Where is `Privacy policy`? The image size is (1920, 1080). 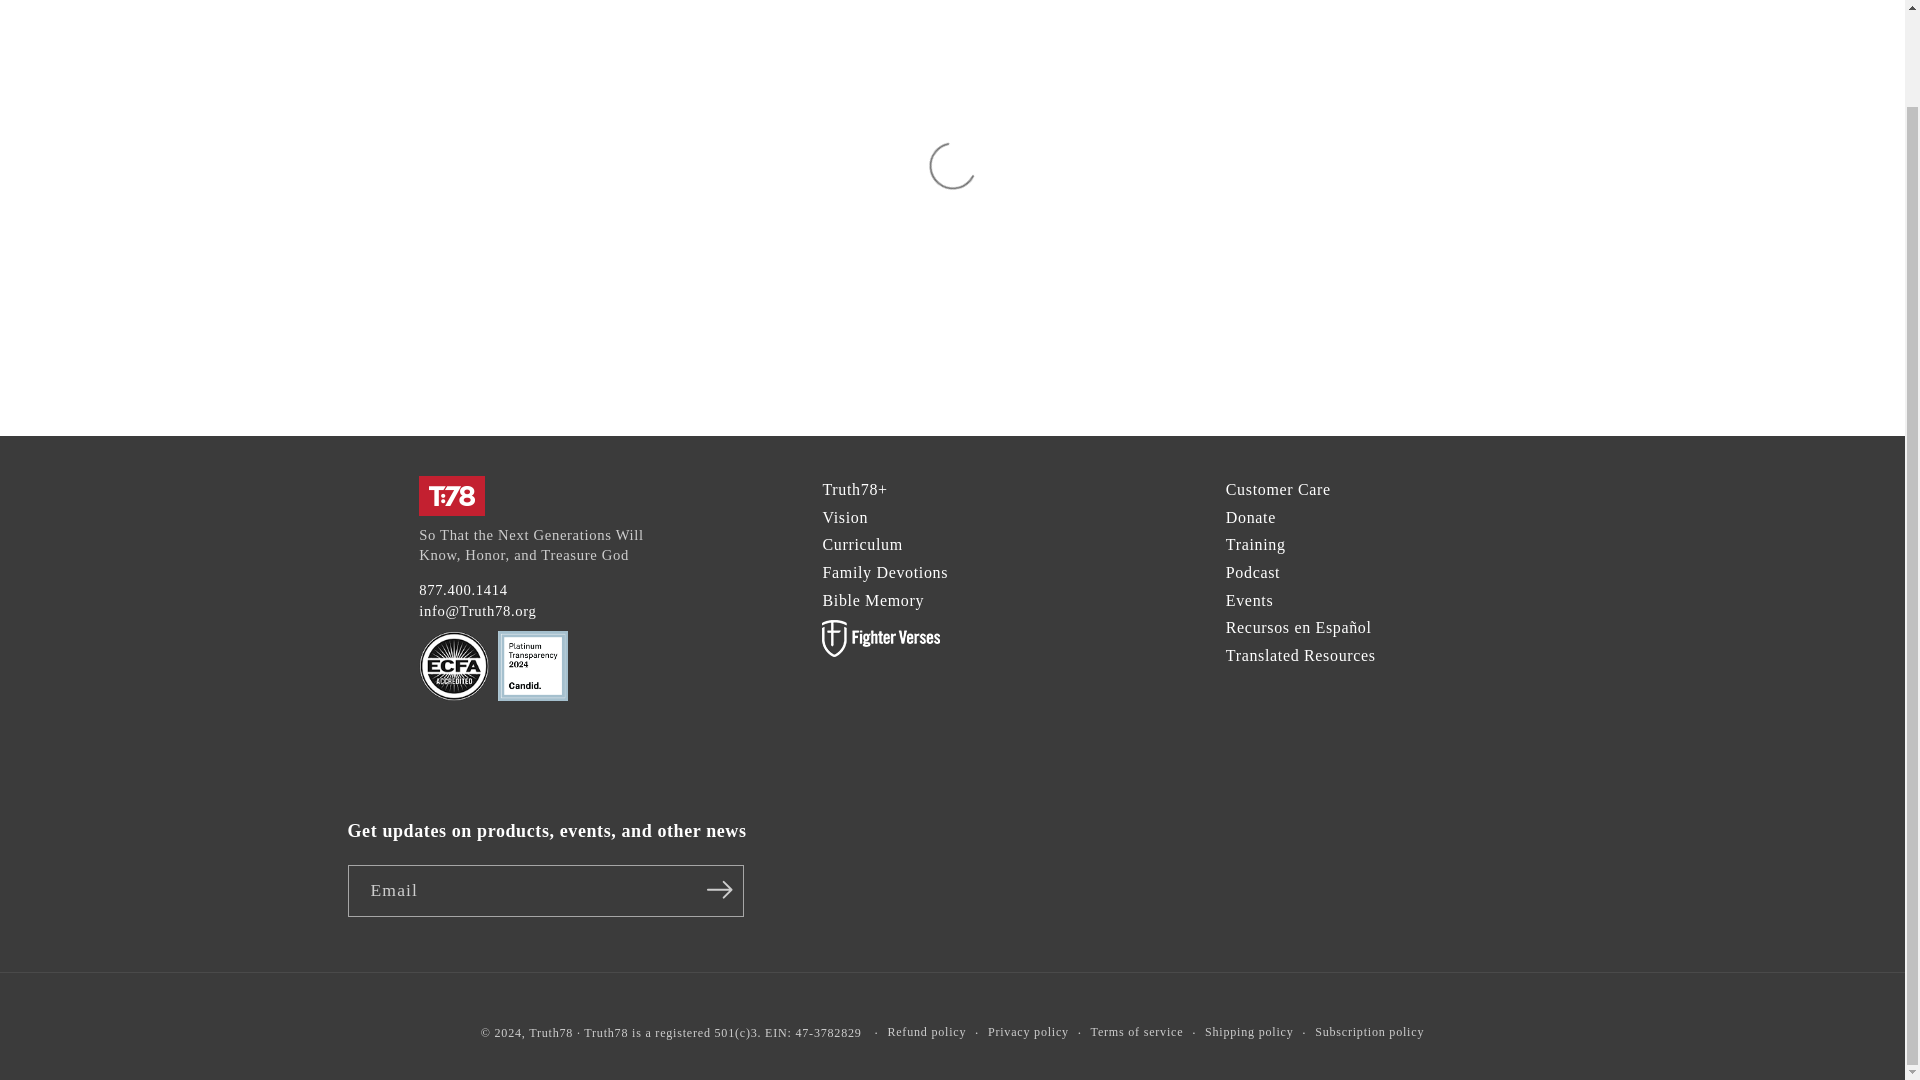
Privacy policy is located at coordinates (1028, 1032).